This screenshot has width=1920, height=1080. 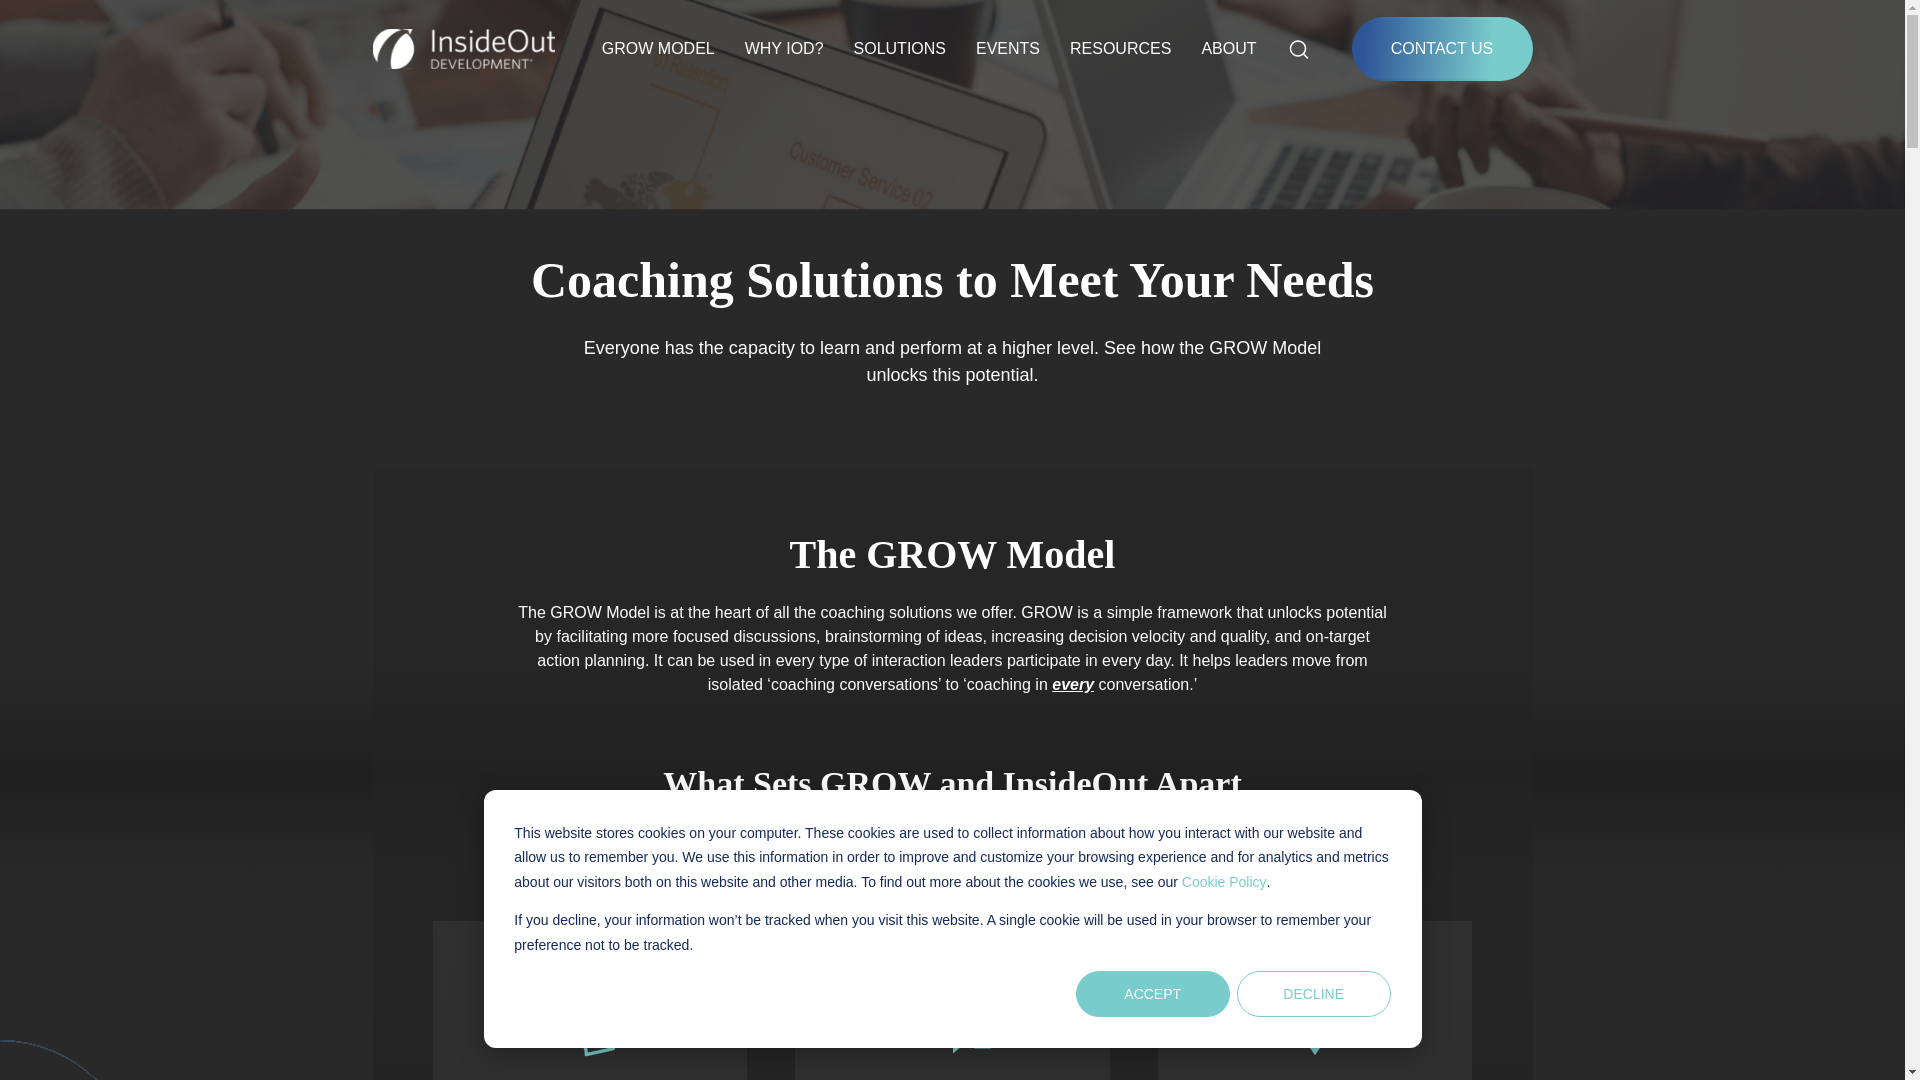 I want to click on GROW MODEL, so click(x=658, y=49).